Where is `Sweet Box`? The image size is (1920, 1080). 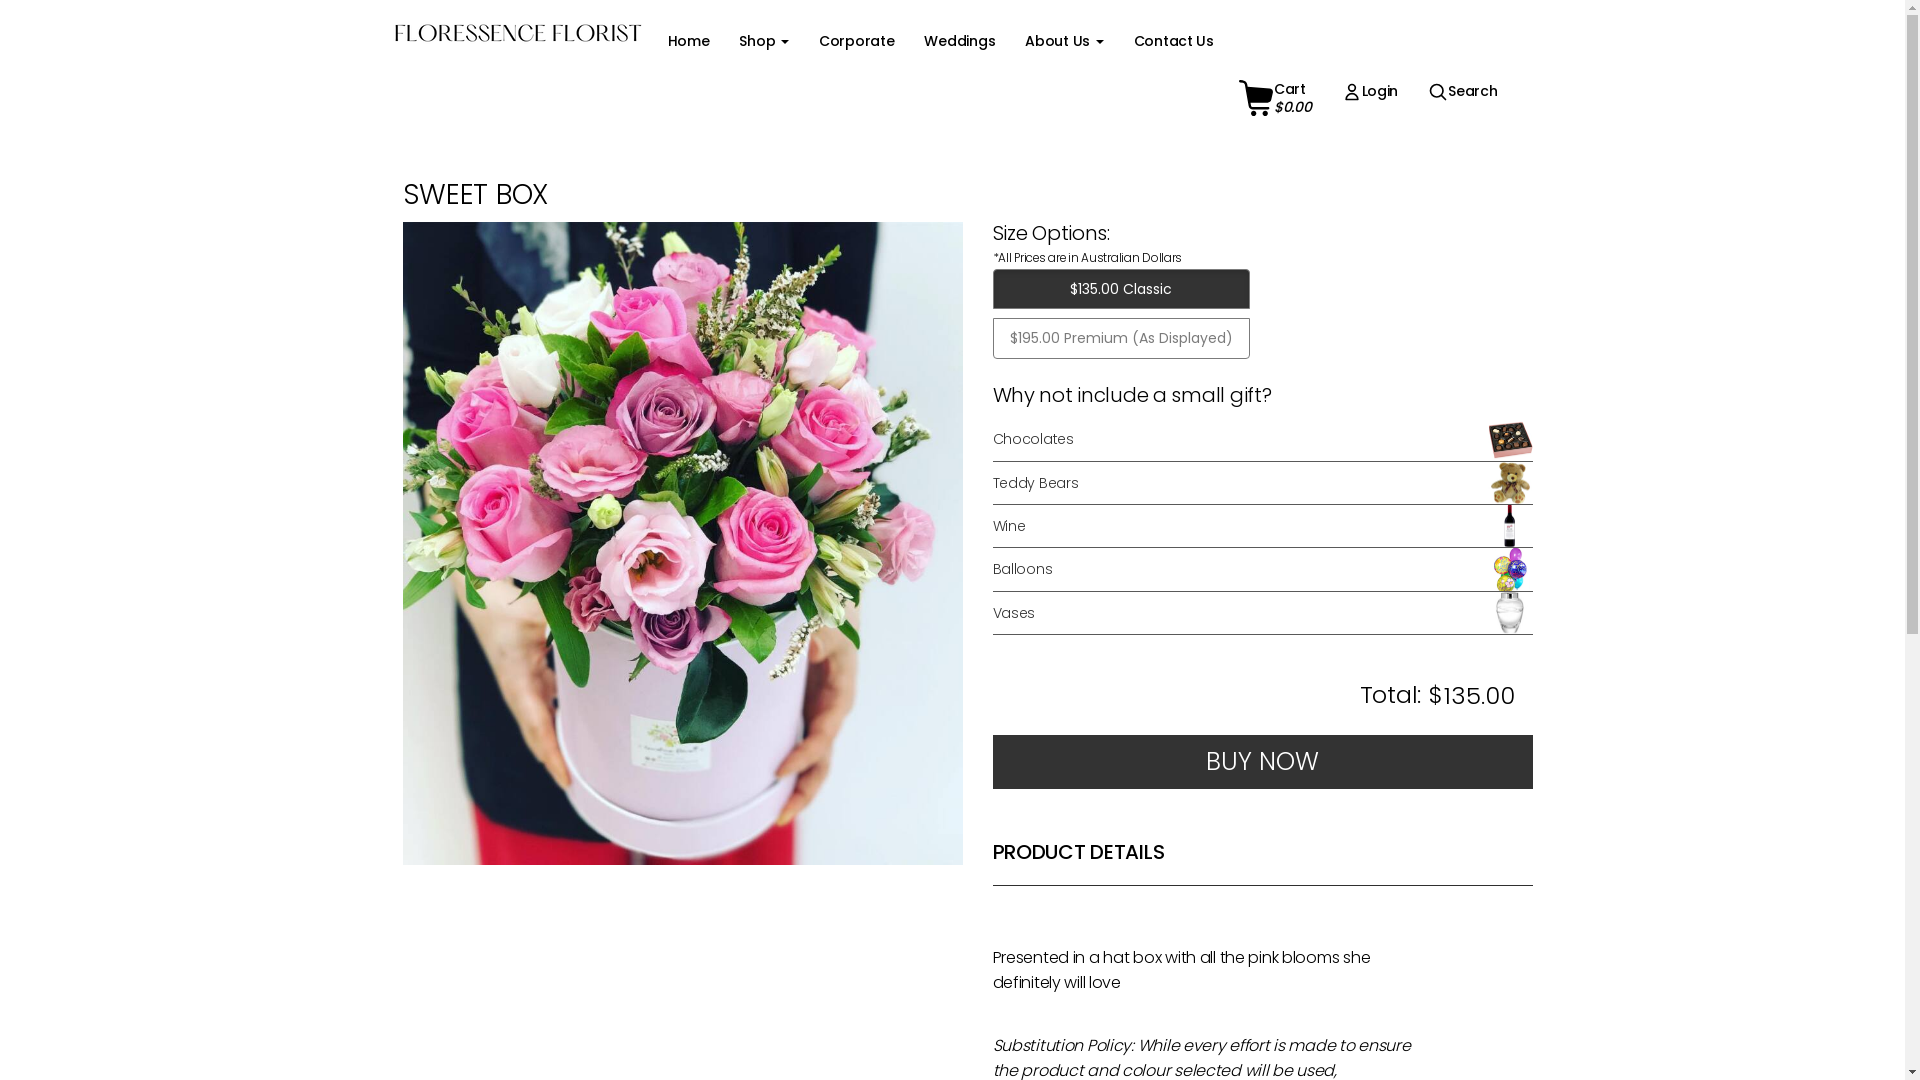 Sweet Box is located at coordinates (682, 544).